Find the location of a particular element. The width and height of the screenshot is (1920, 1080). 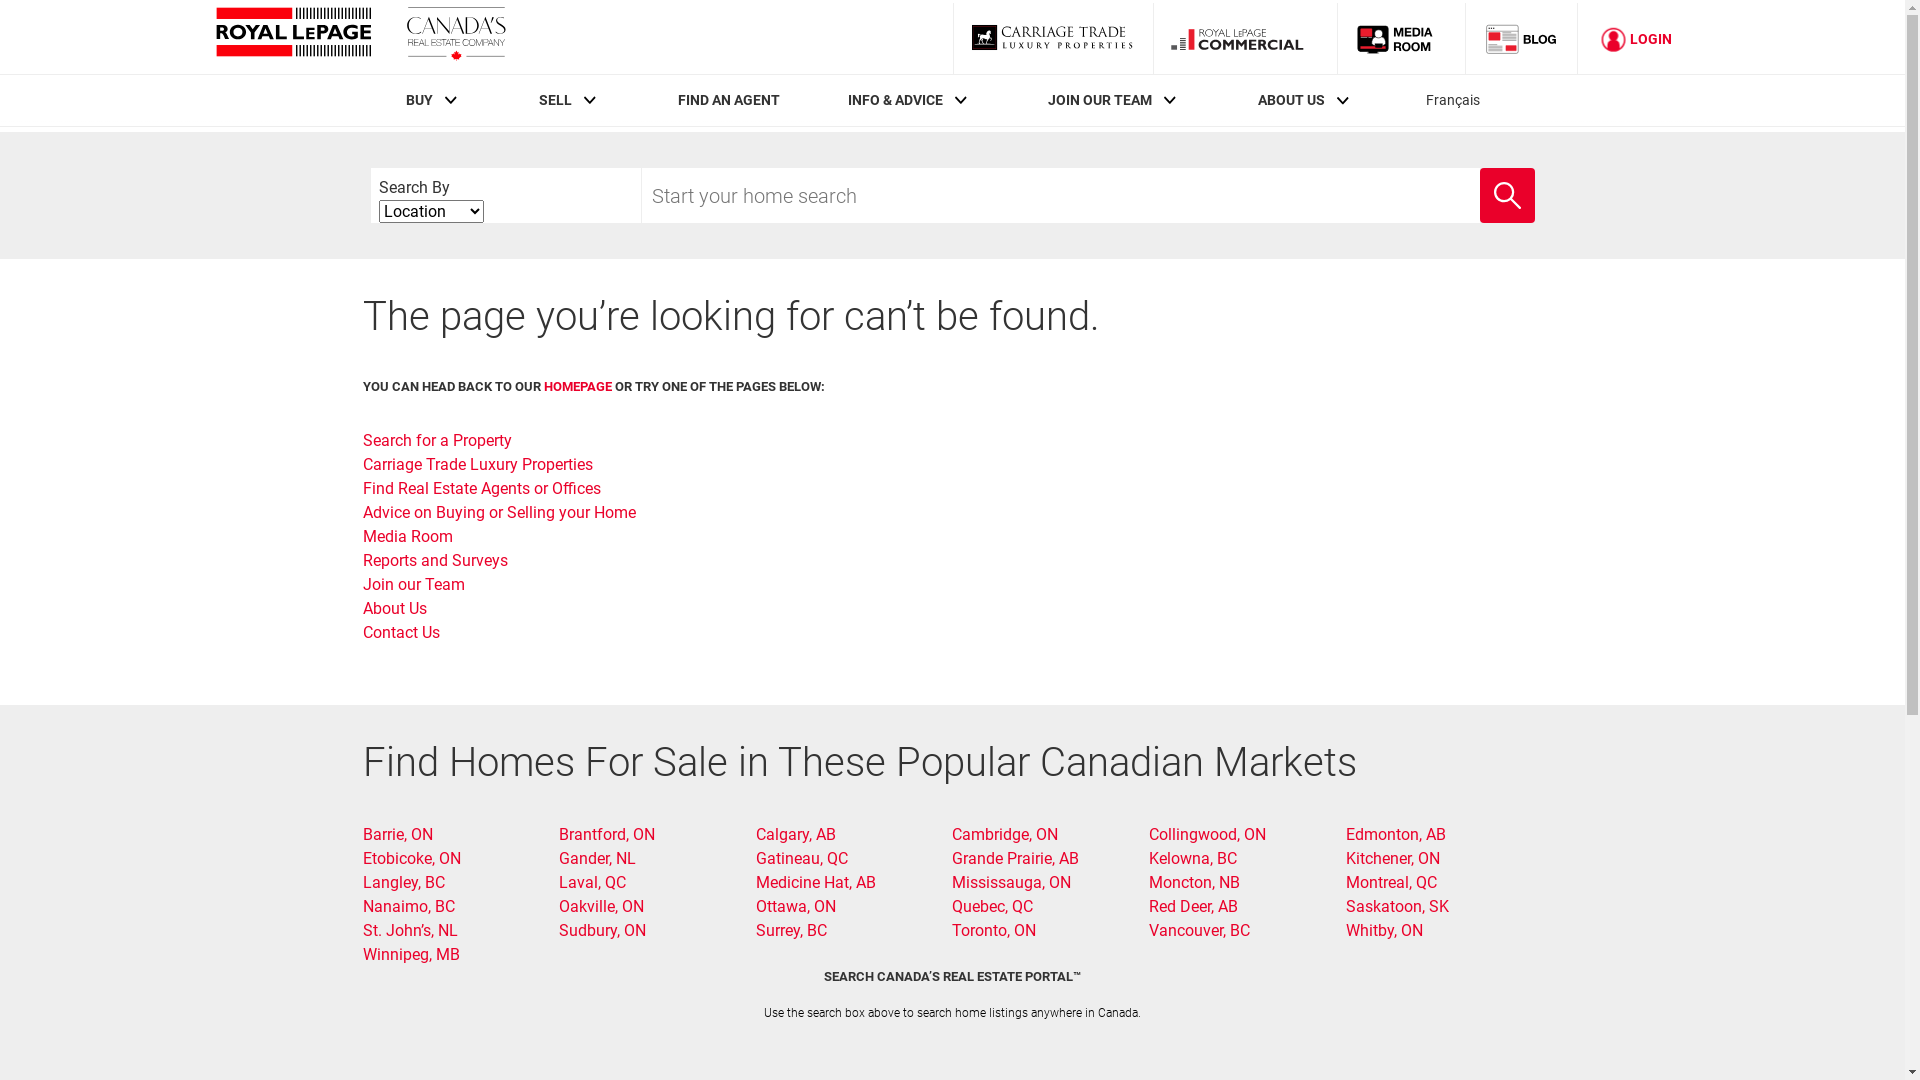

Mississauga, ON is located at coordinates (1012, 882).